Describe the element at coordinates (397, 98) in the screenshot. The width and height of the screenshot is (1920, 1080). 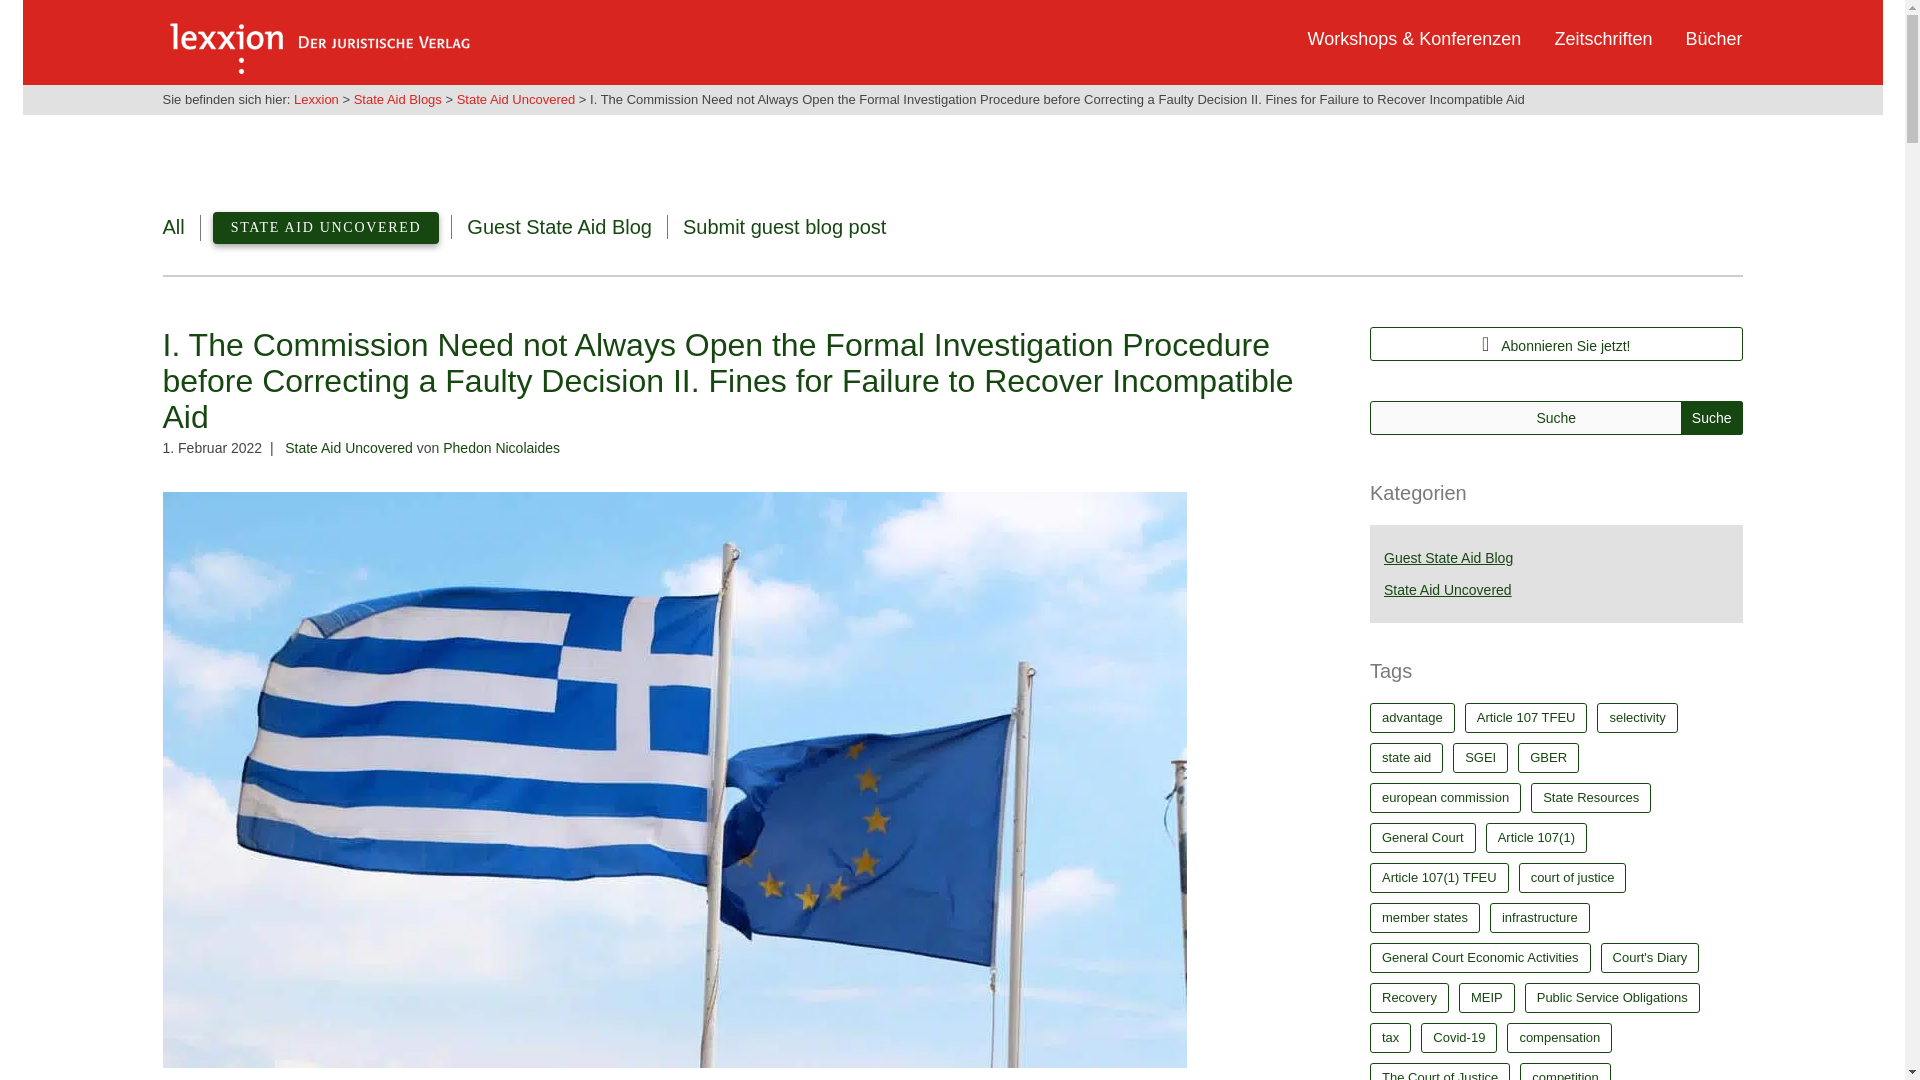
I see `State Aid Blogs` at that location.